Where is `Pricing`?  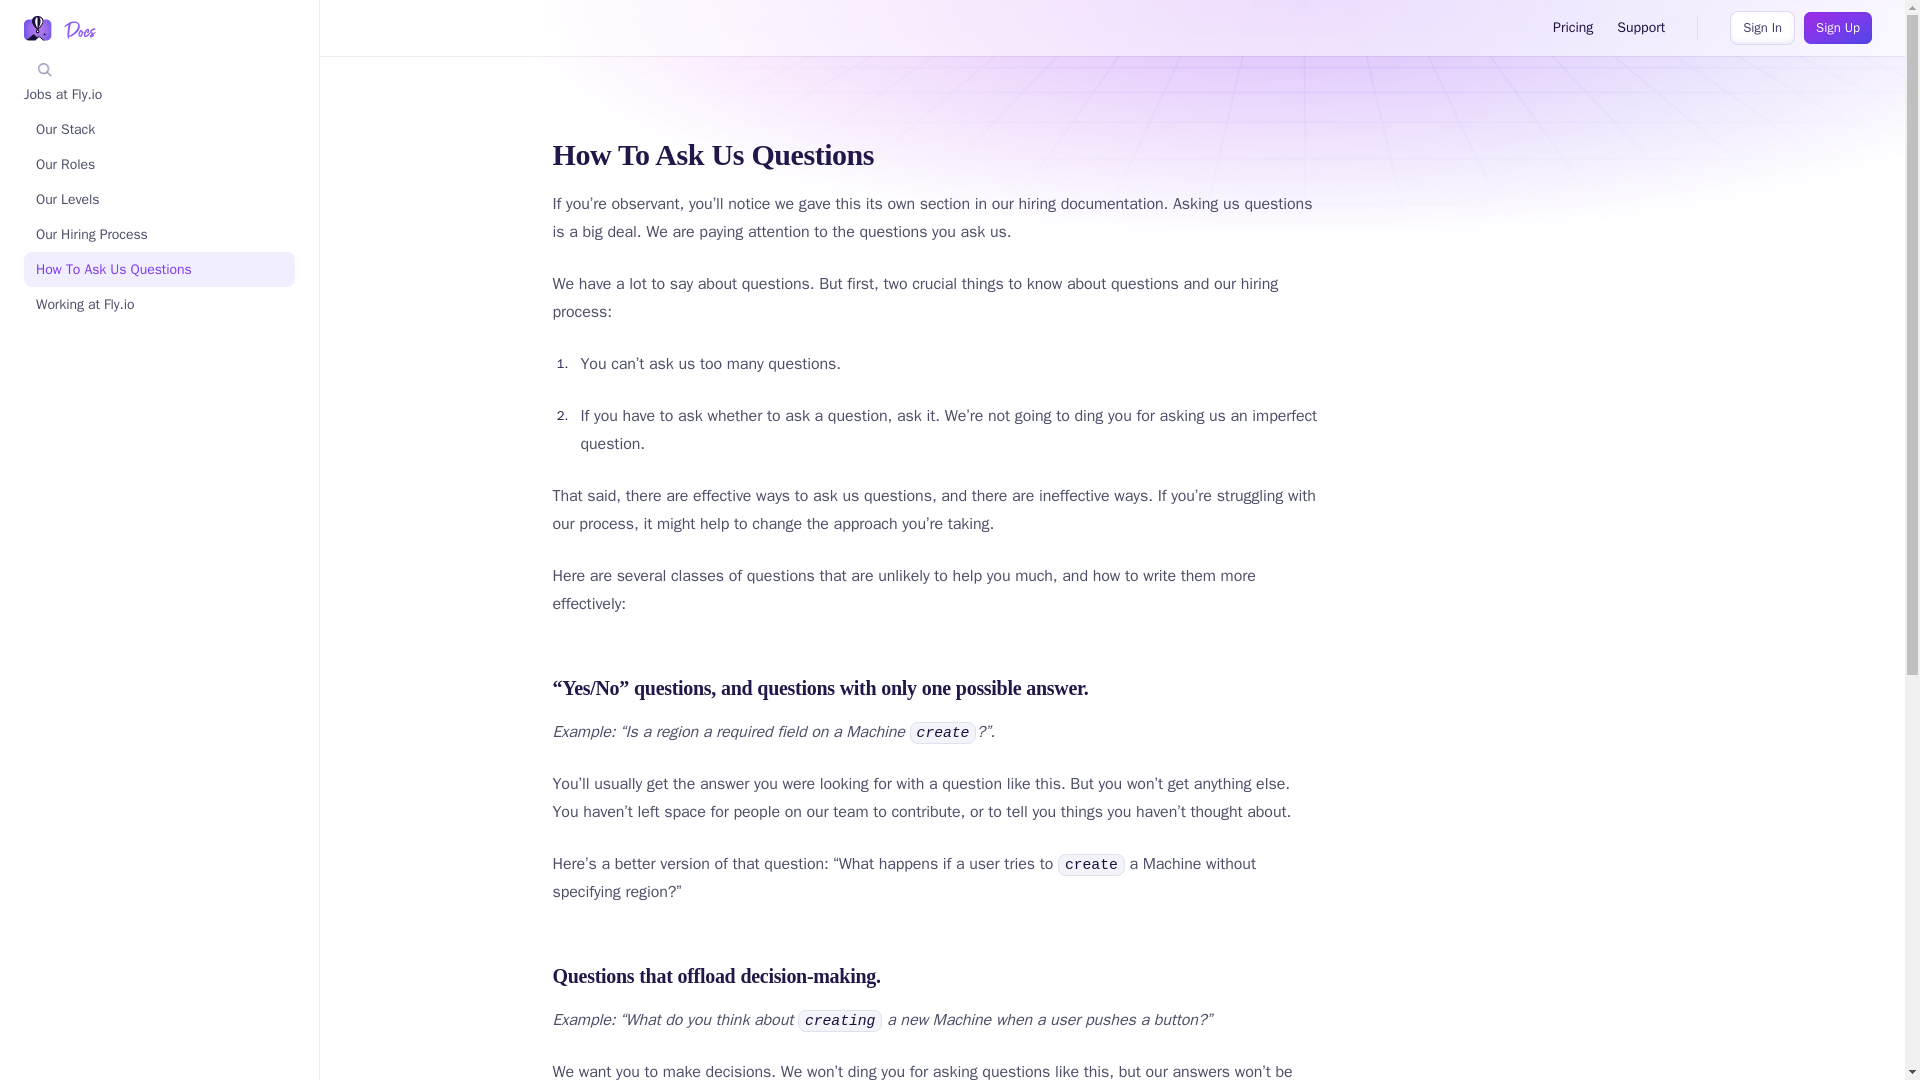
Pricing is located at coordinates (1573, 28).